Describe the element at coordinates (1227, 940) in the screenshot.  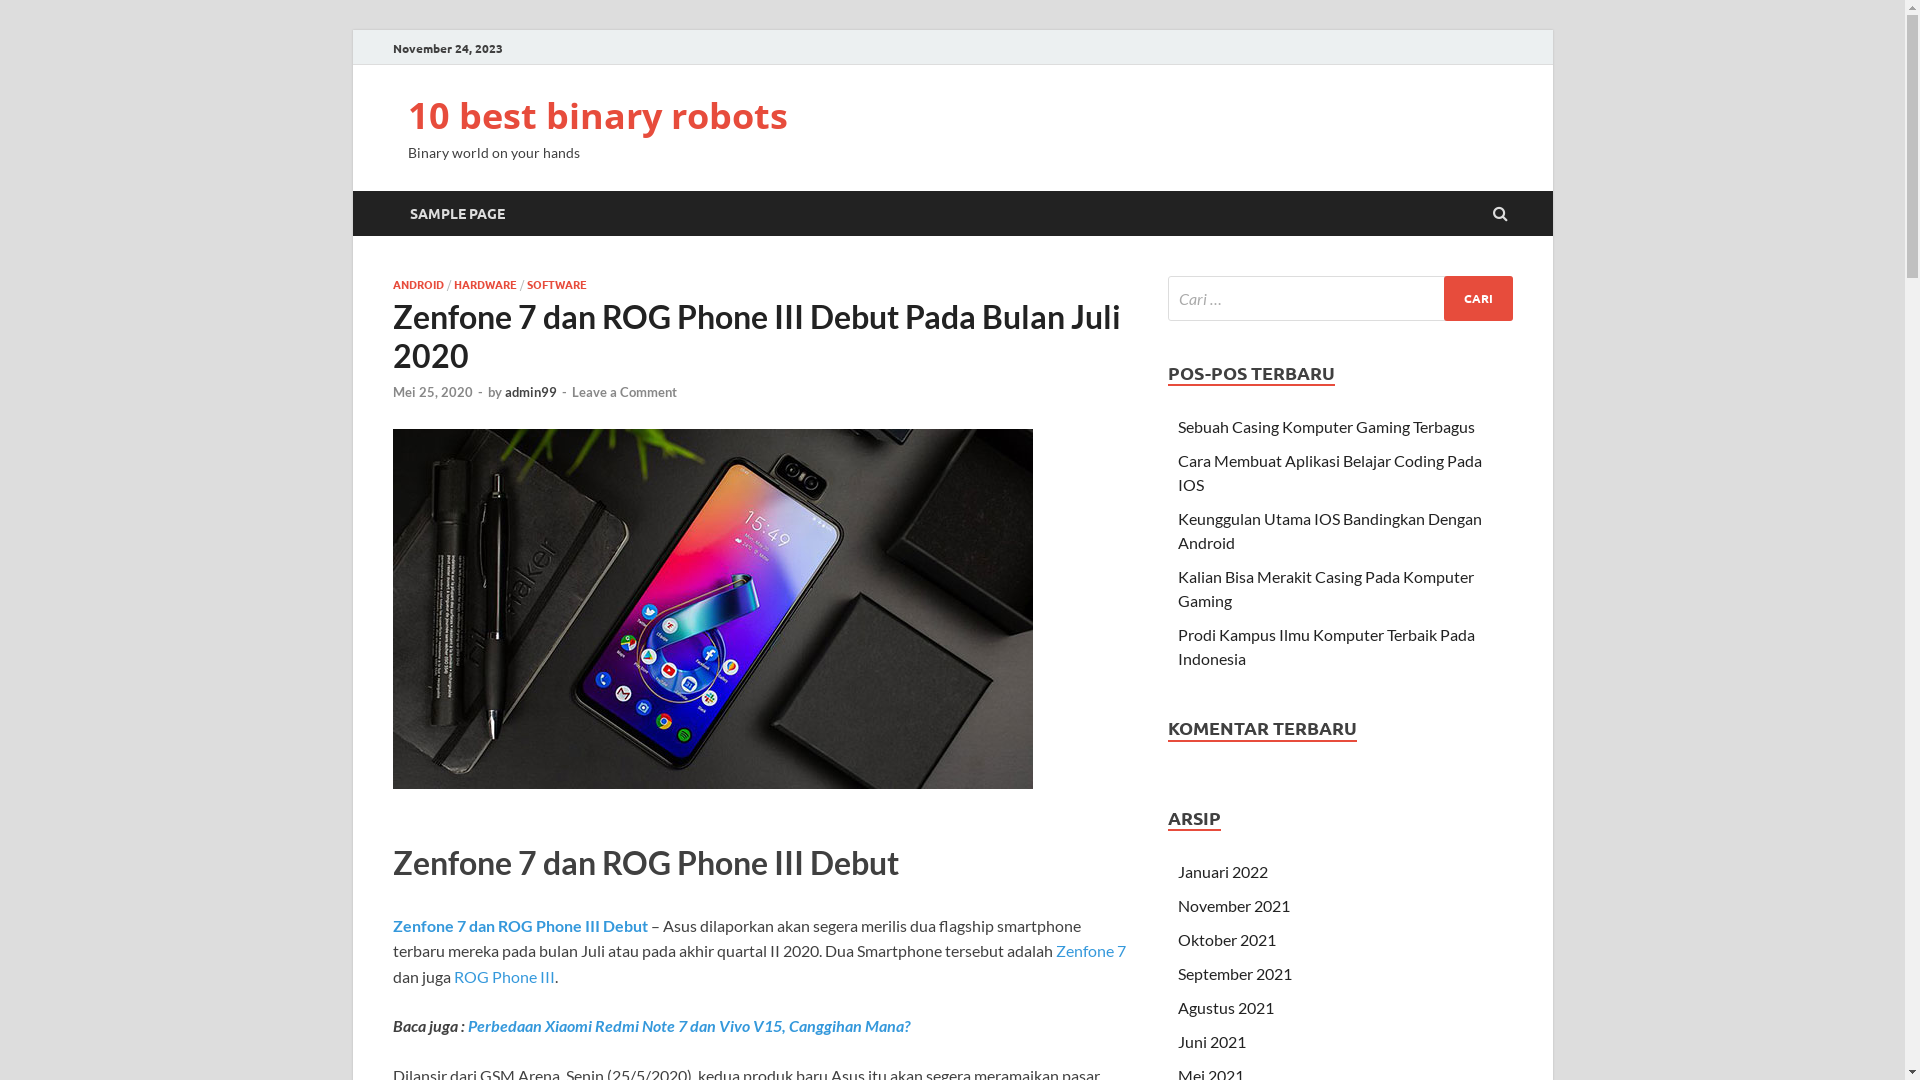
I see `Oktober 2021` at that location.